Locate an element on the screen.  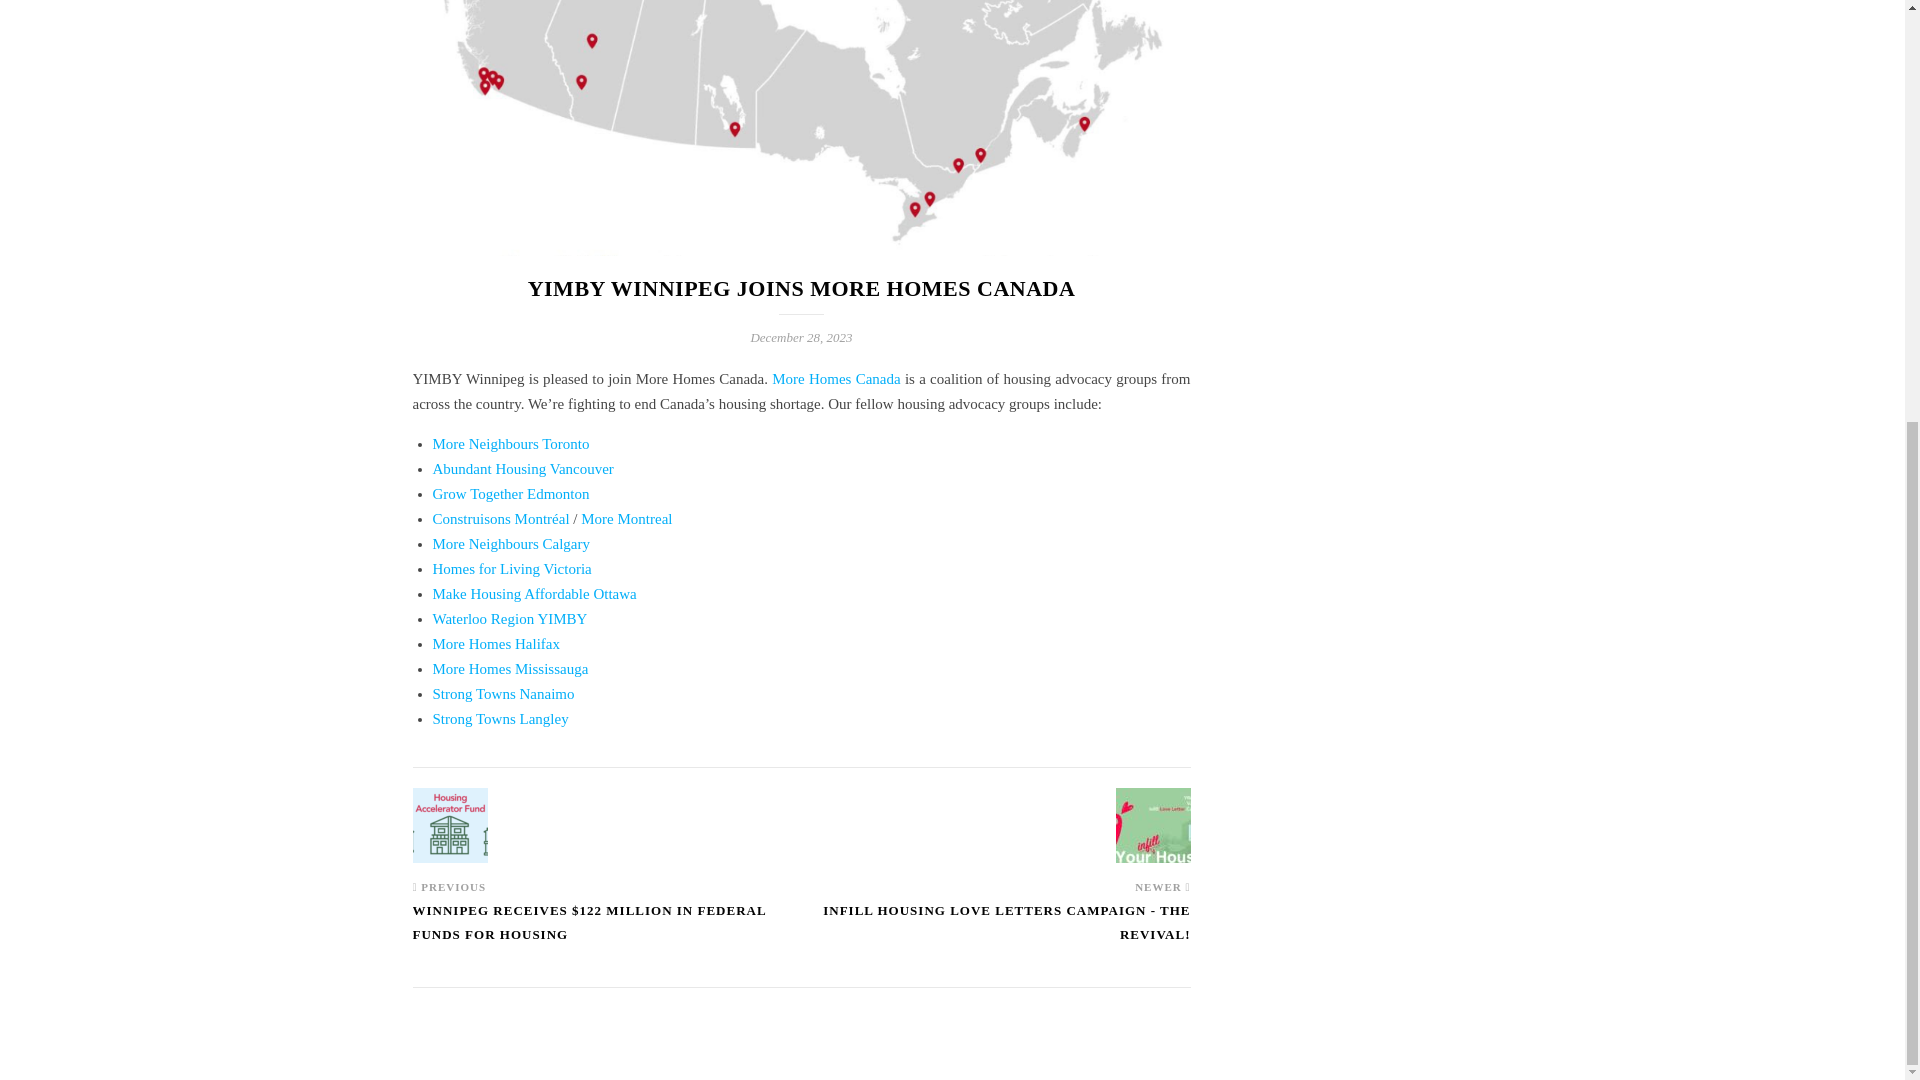
More Montreal is located at coordinates (626, 518).